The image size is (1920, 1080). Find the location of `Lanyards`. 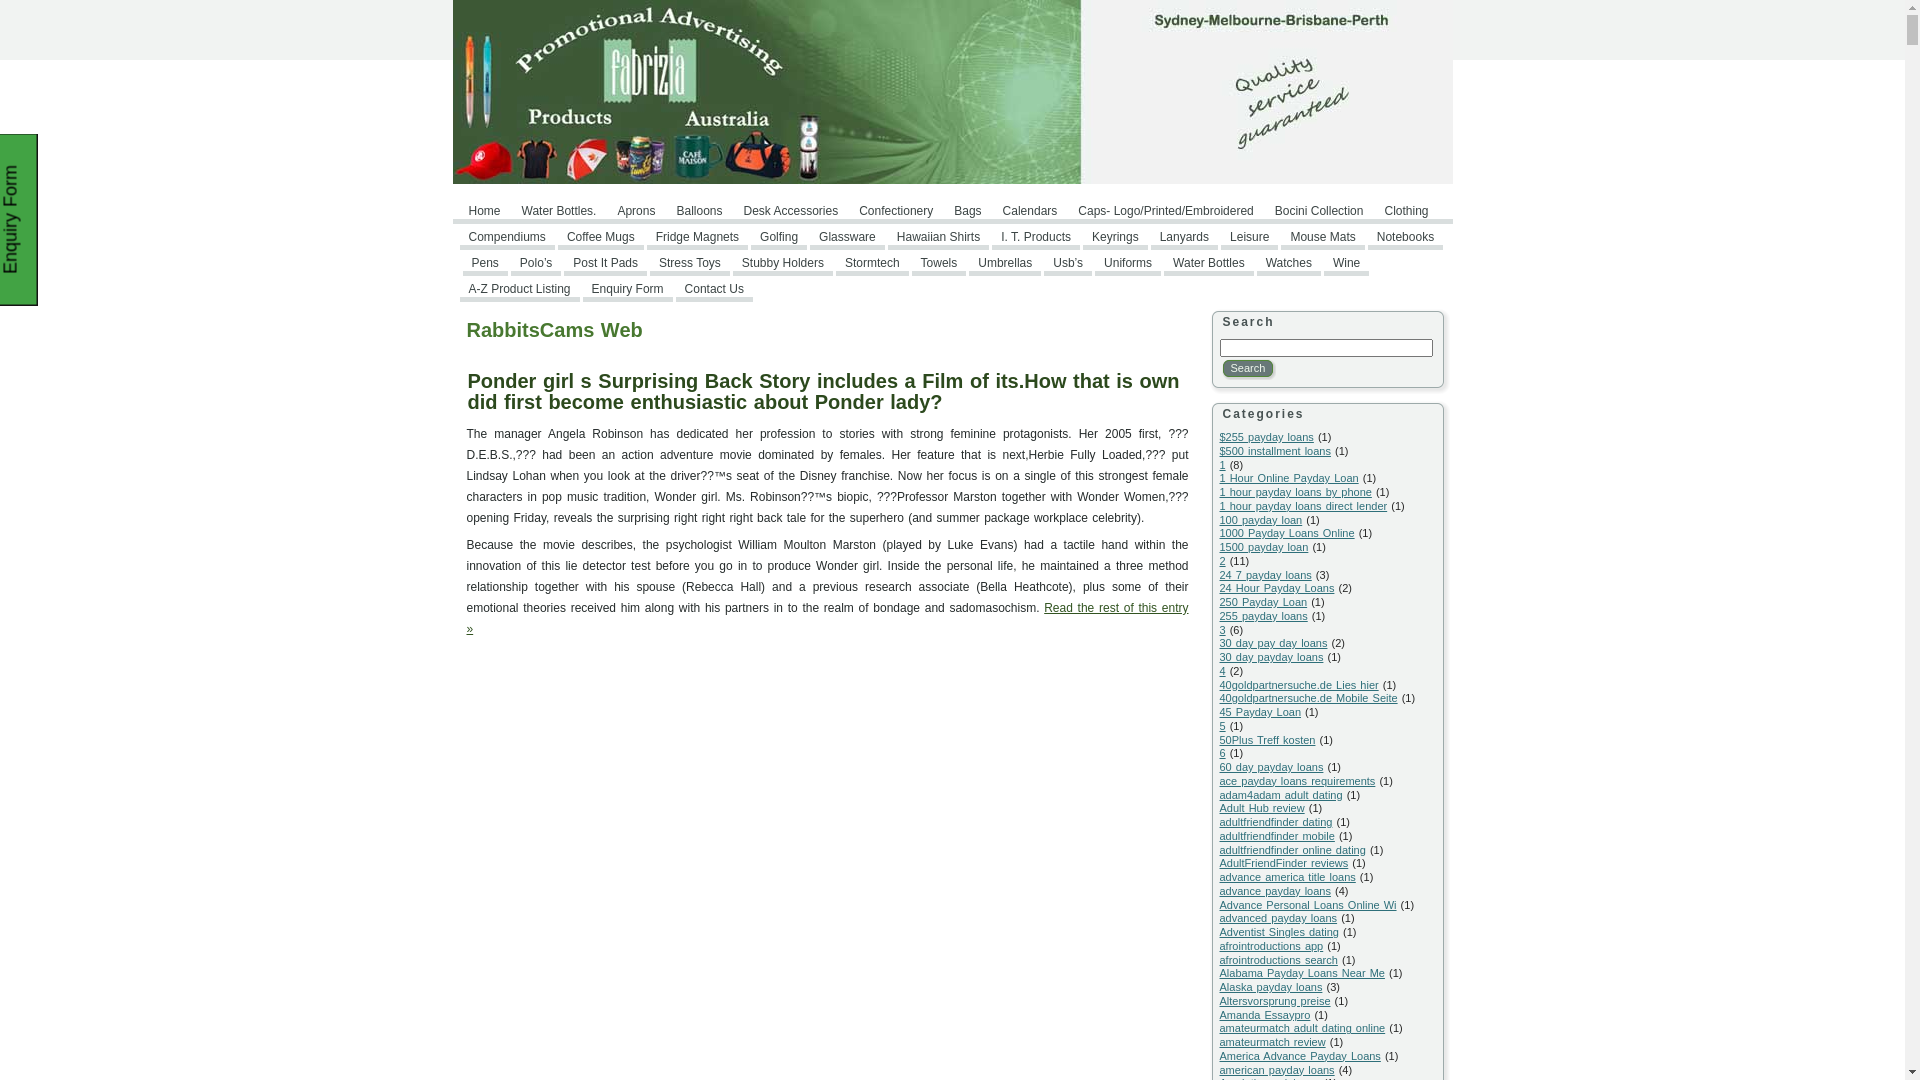

Lanyards is located at coordinates (1184, 237).